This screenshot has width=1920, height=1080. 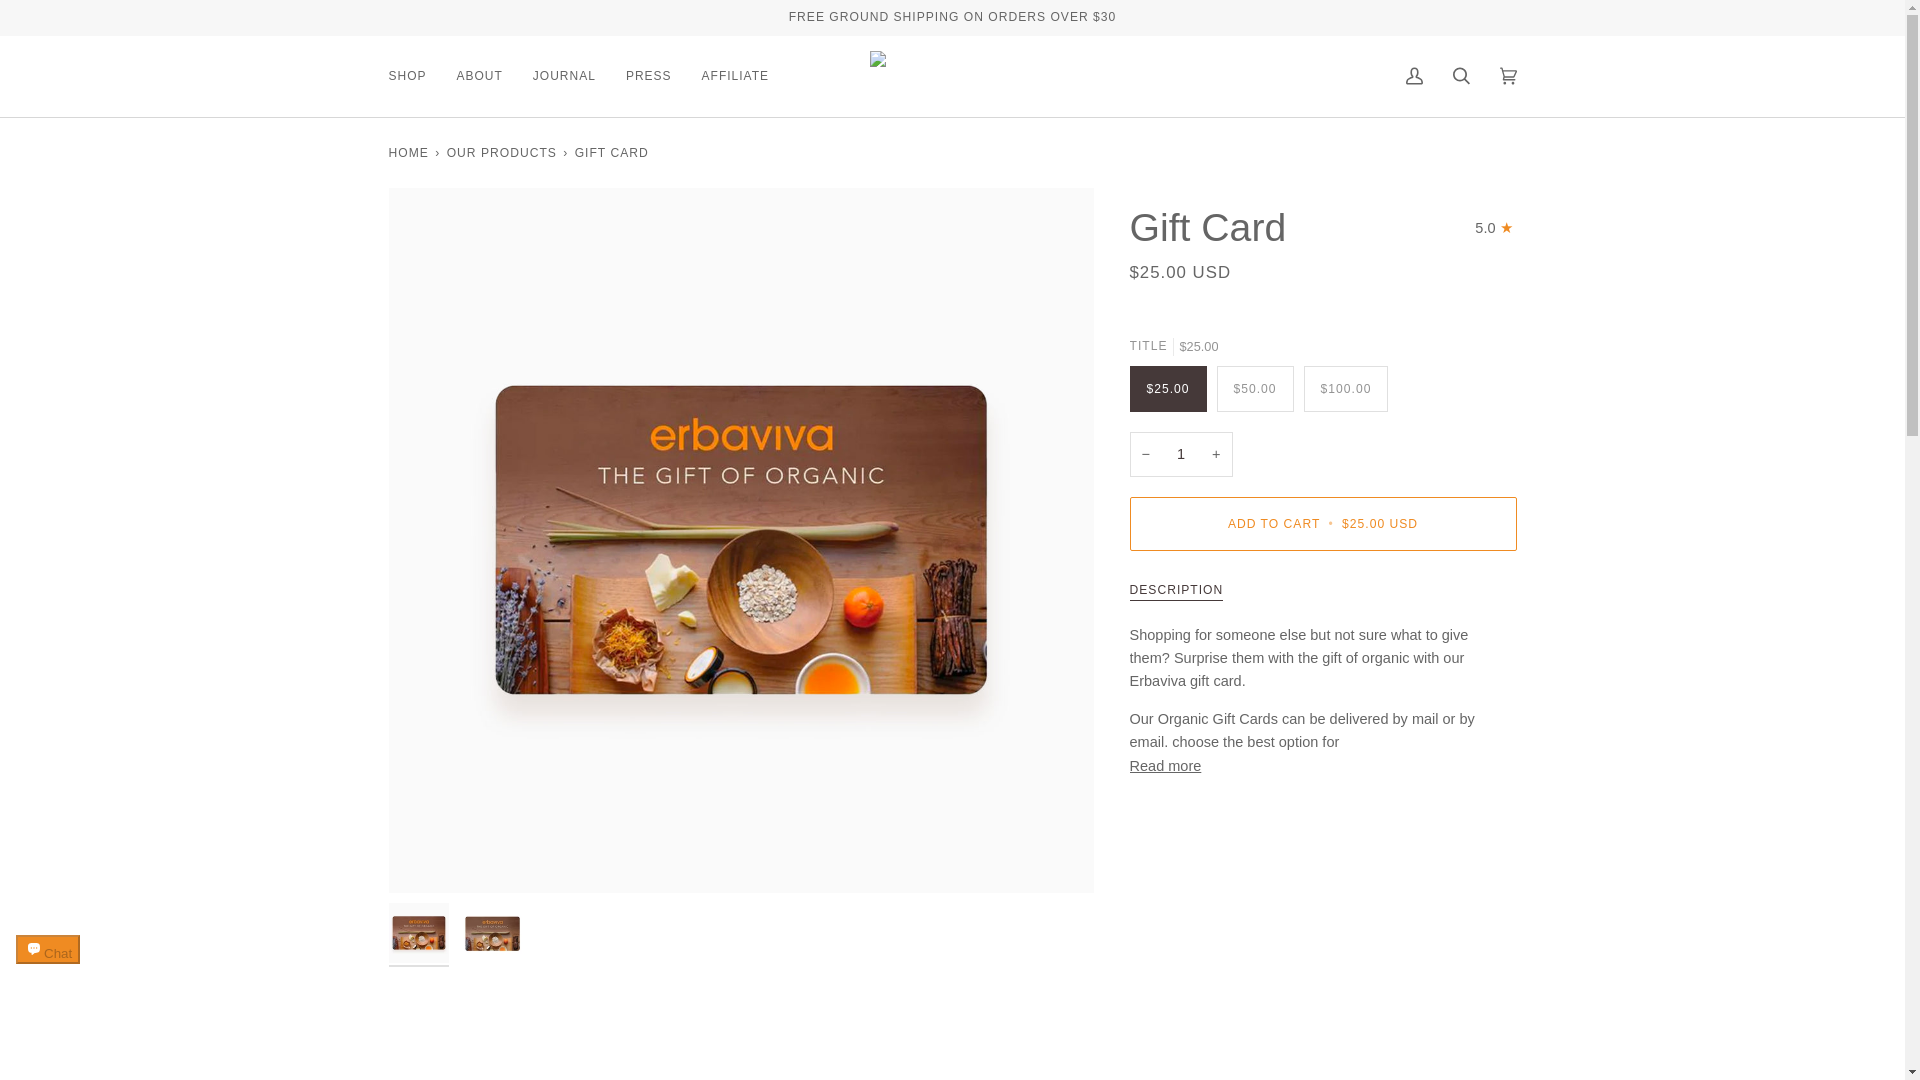 I want to click on 1, so click(x=1181, y=454).